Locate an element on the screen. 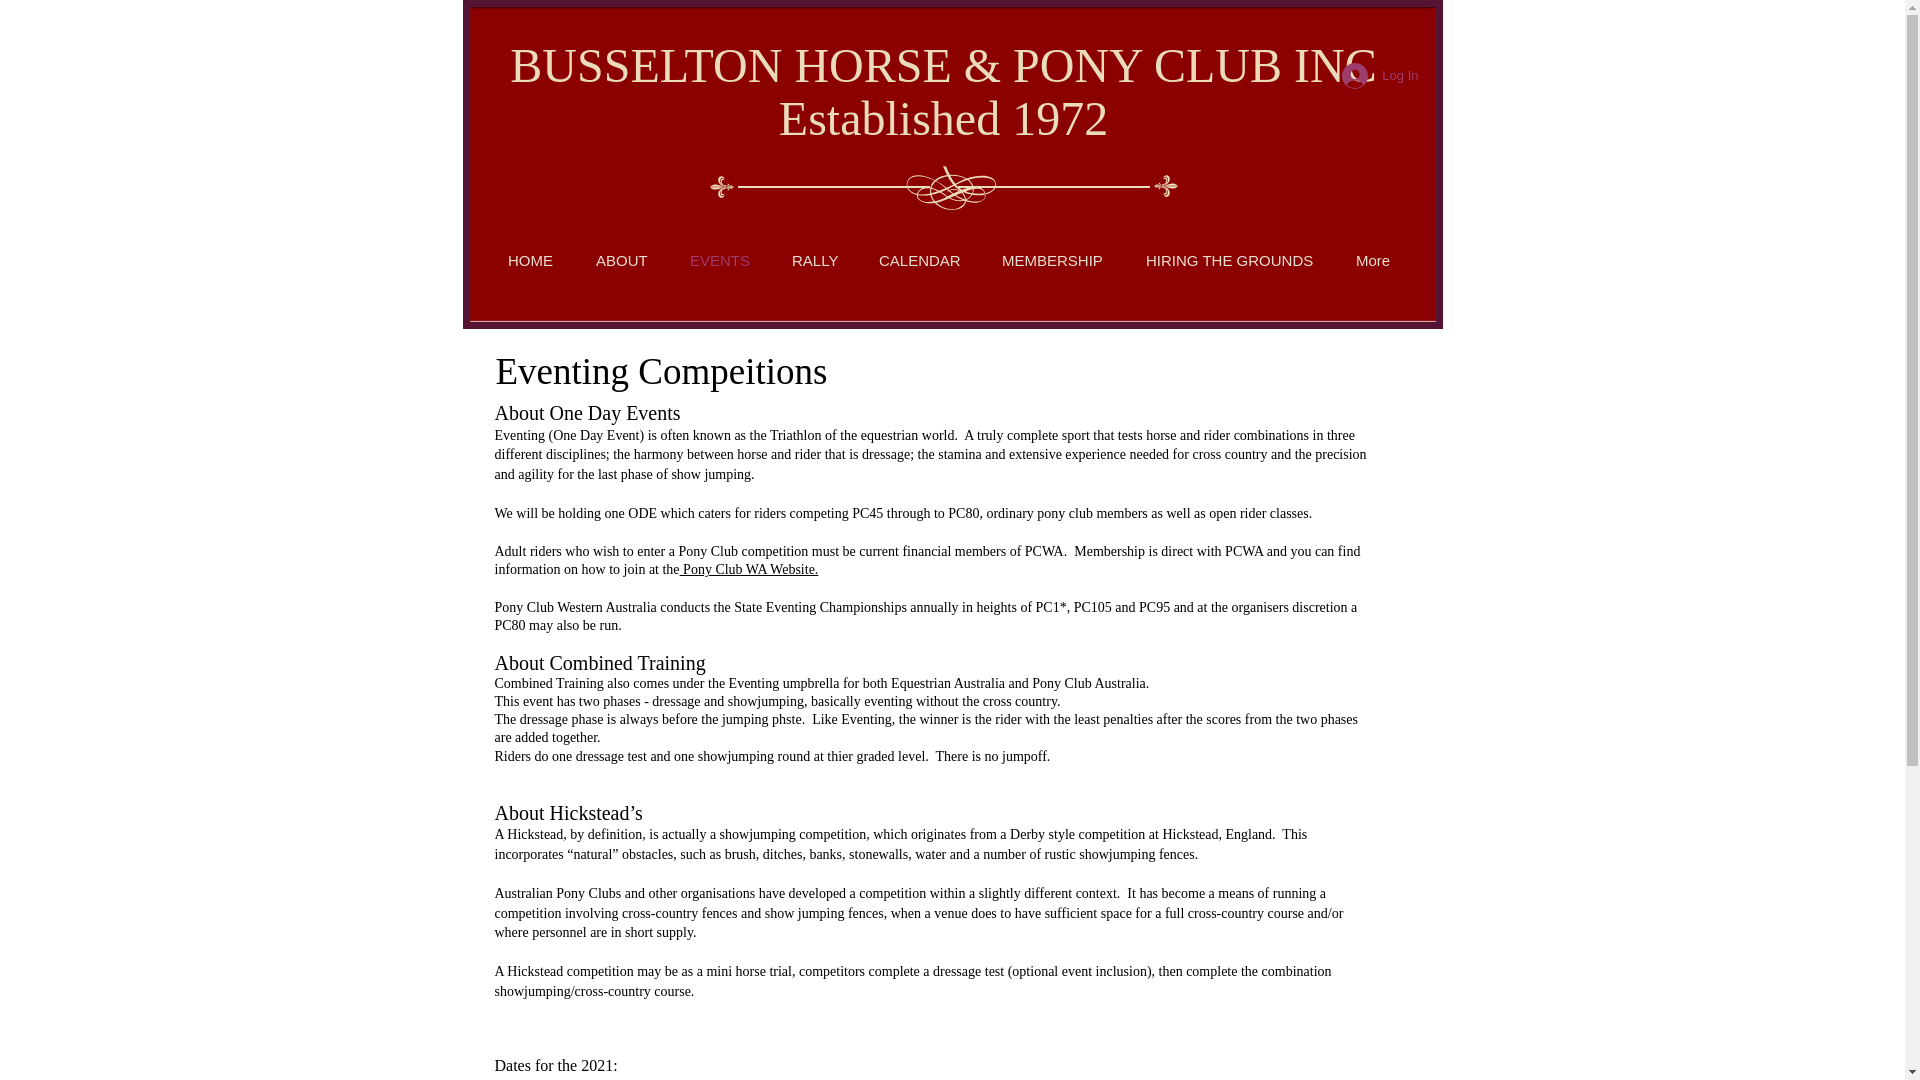 The height and width of the screenshot is (1080, 1920). HIRING THE GROUNDS is located at coordinates (1230, 260).